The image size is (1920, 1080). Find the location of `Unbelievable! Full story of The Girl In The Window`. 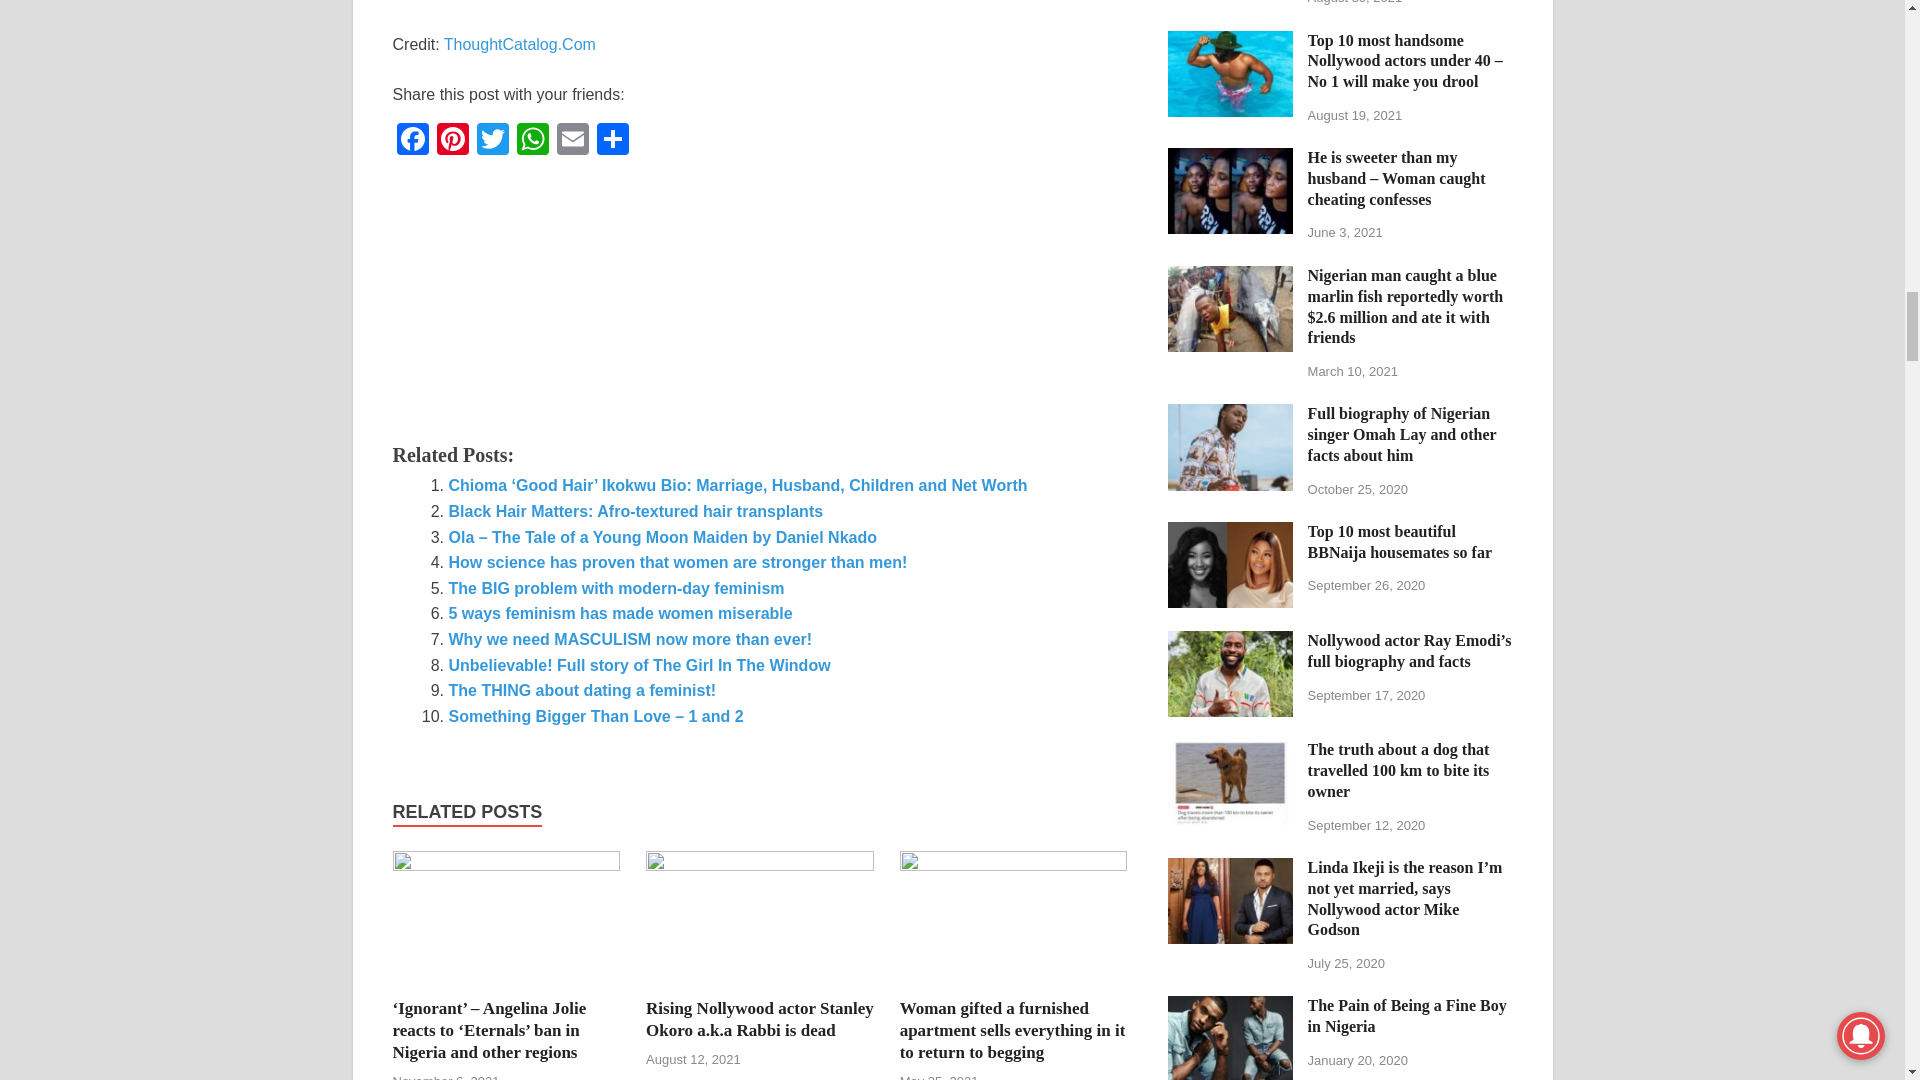

Unbelievable! Full story of The Girl In The Window is located at coordinates (638, 664).